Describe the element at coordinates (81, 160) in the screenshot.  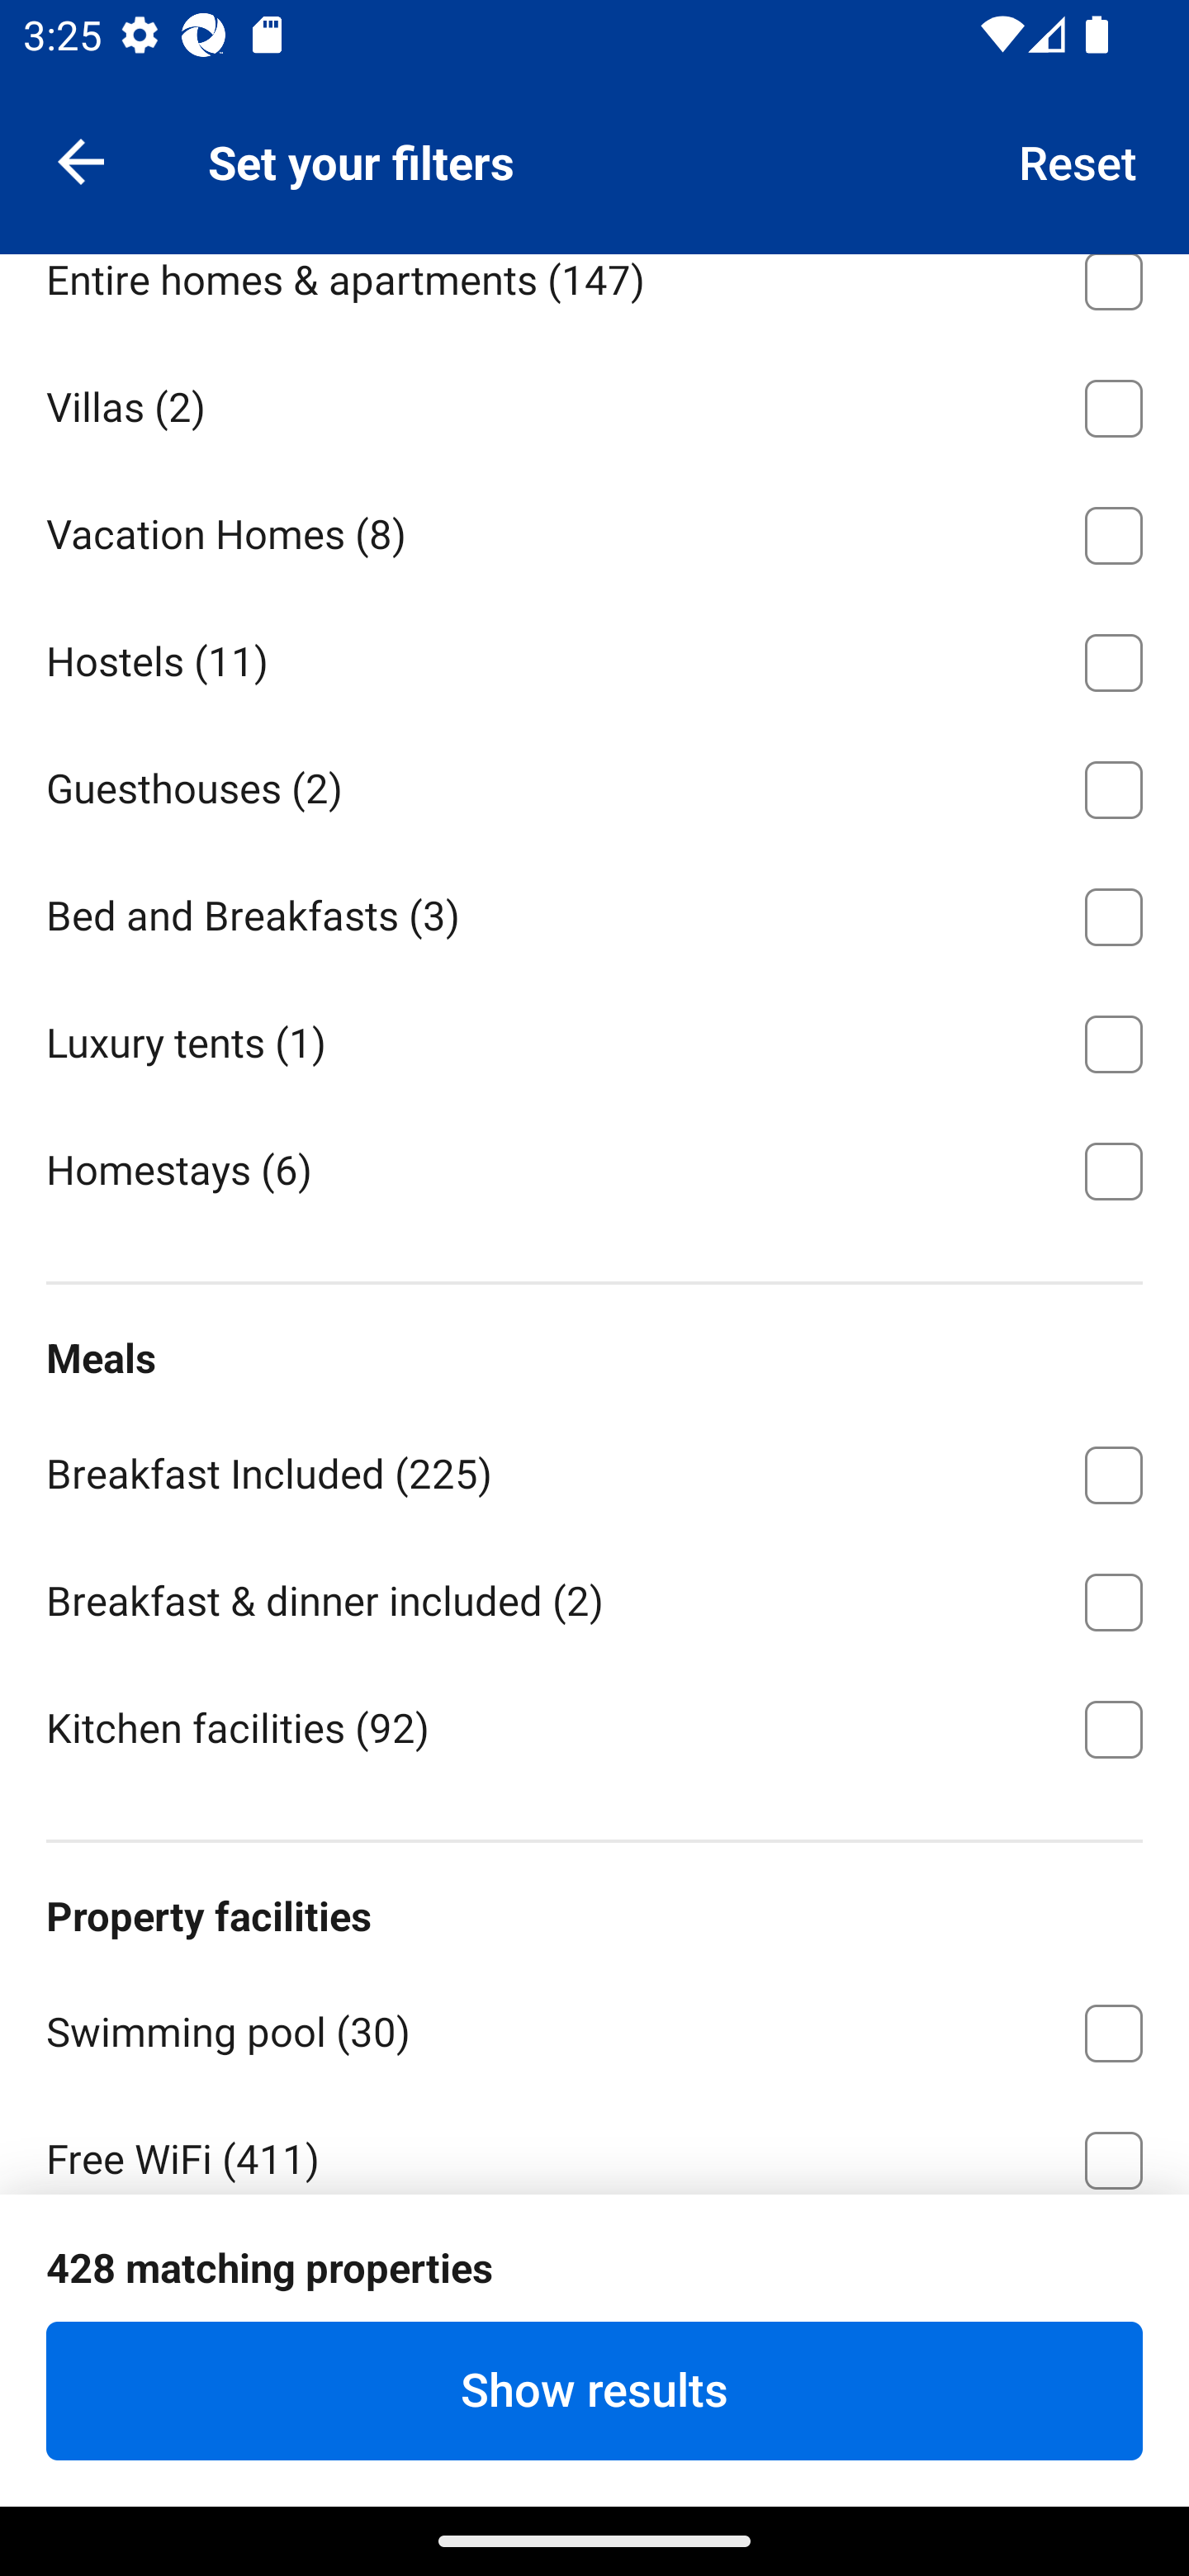
I see `Navigate up` at that location.